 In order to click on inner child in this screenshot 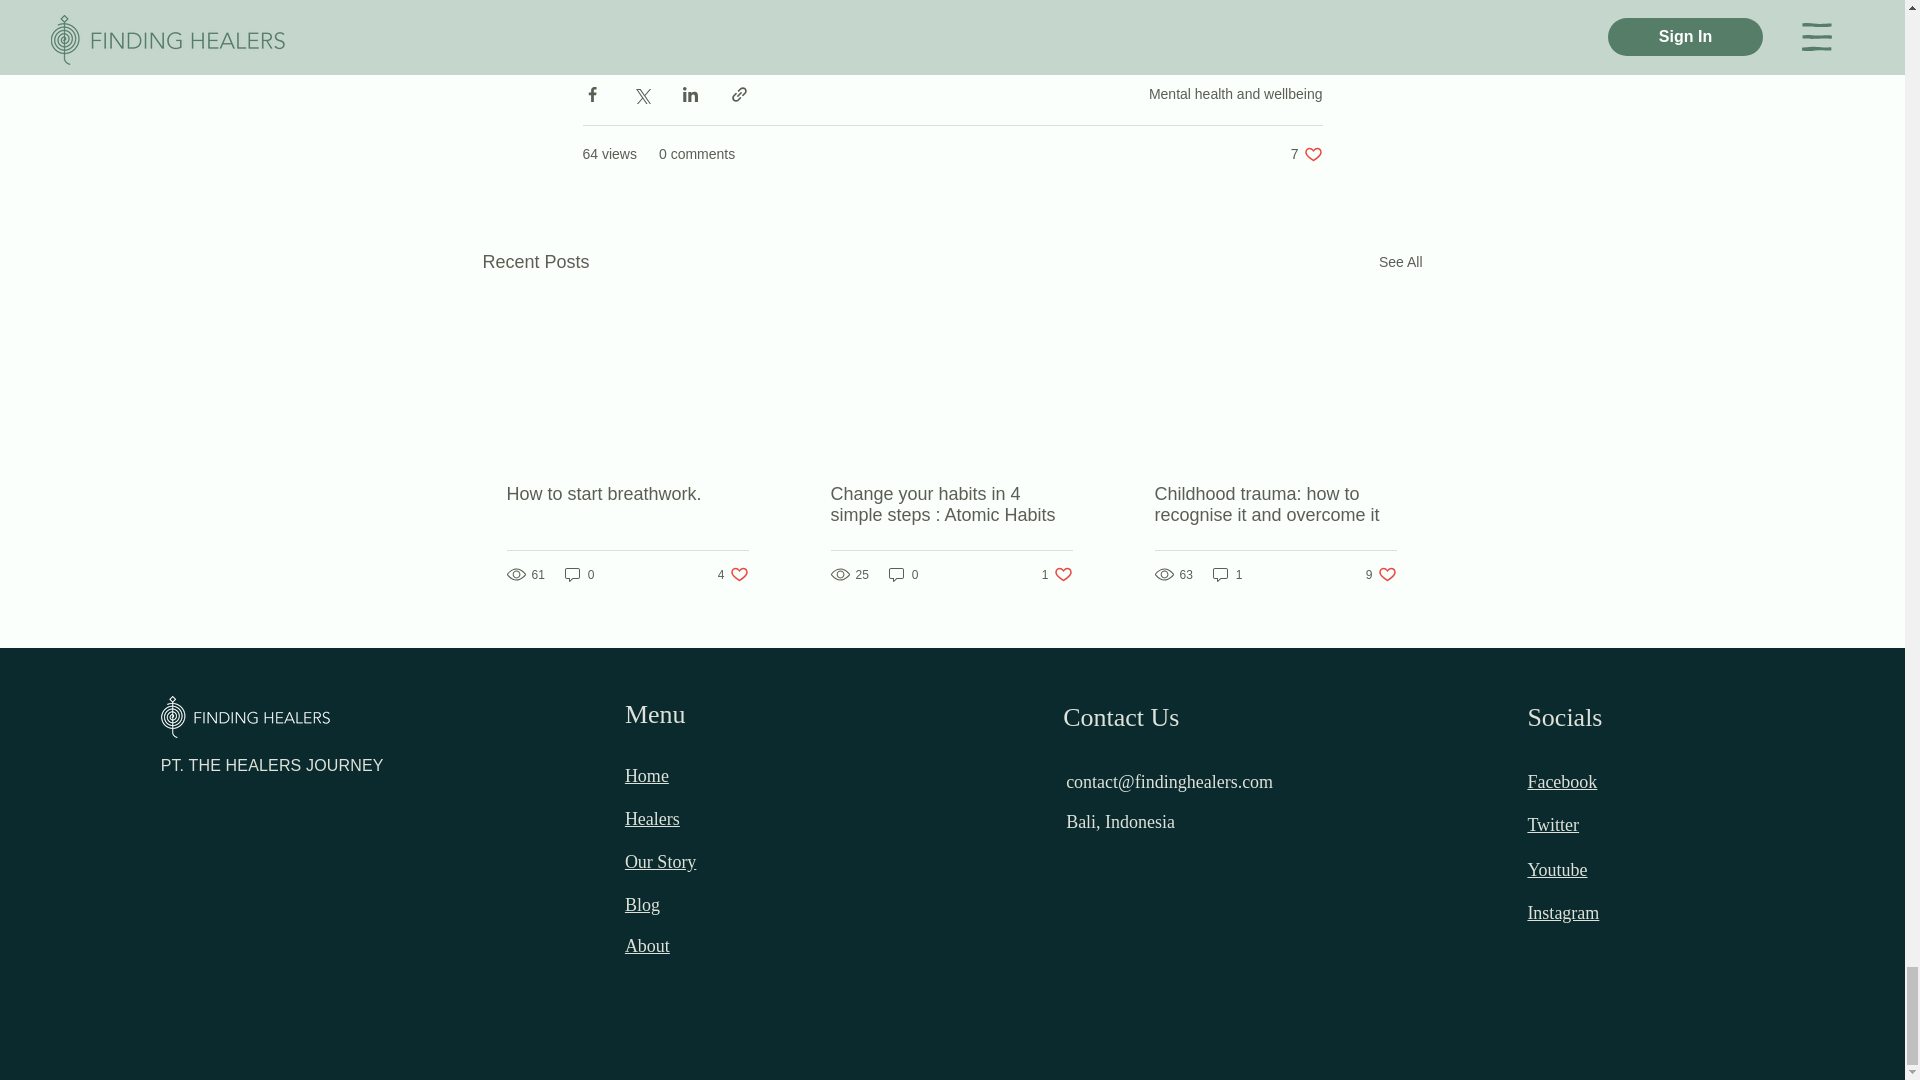, I will do `click(580, 574)`.